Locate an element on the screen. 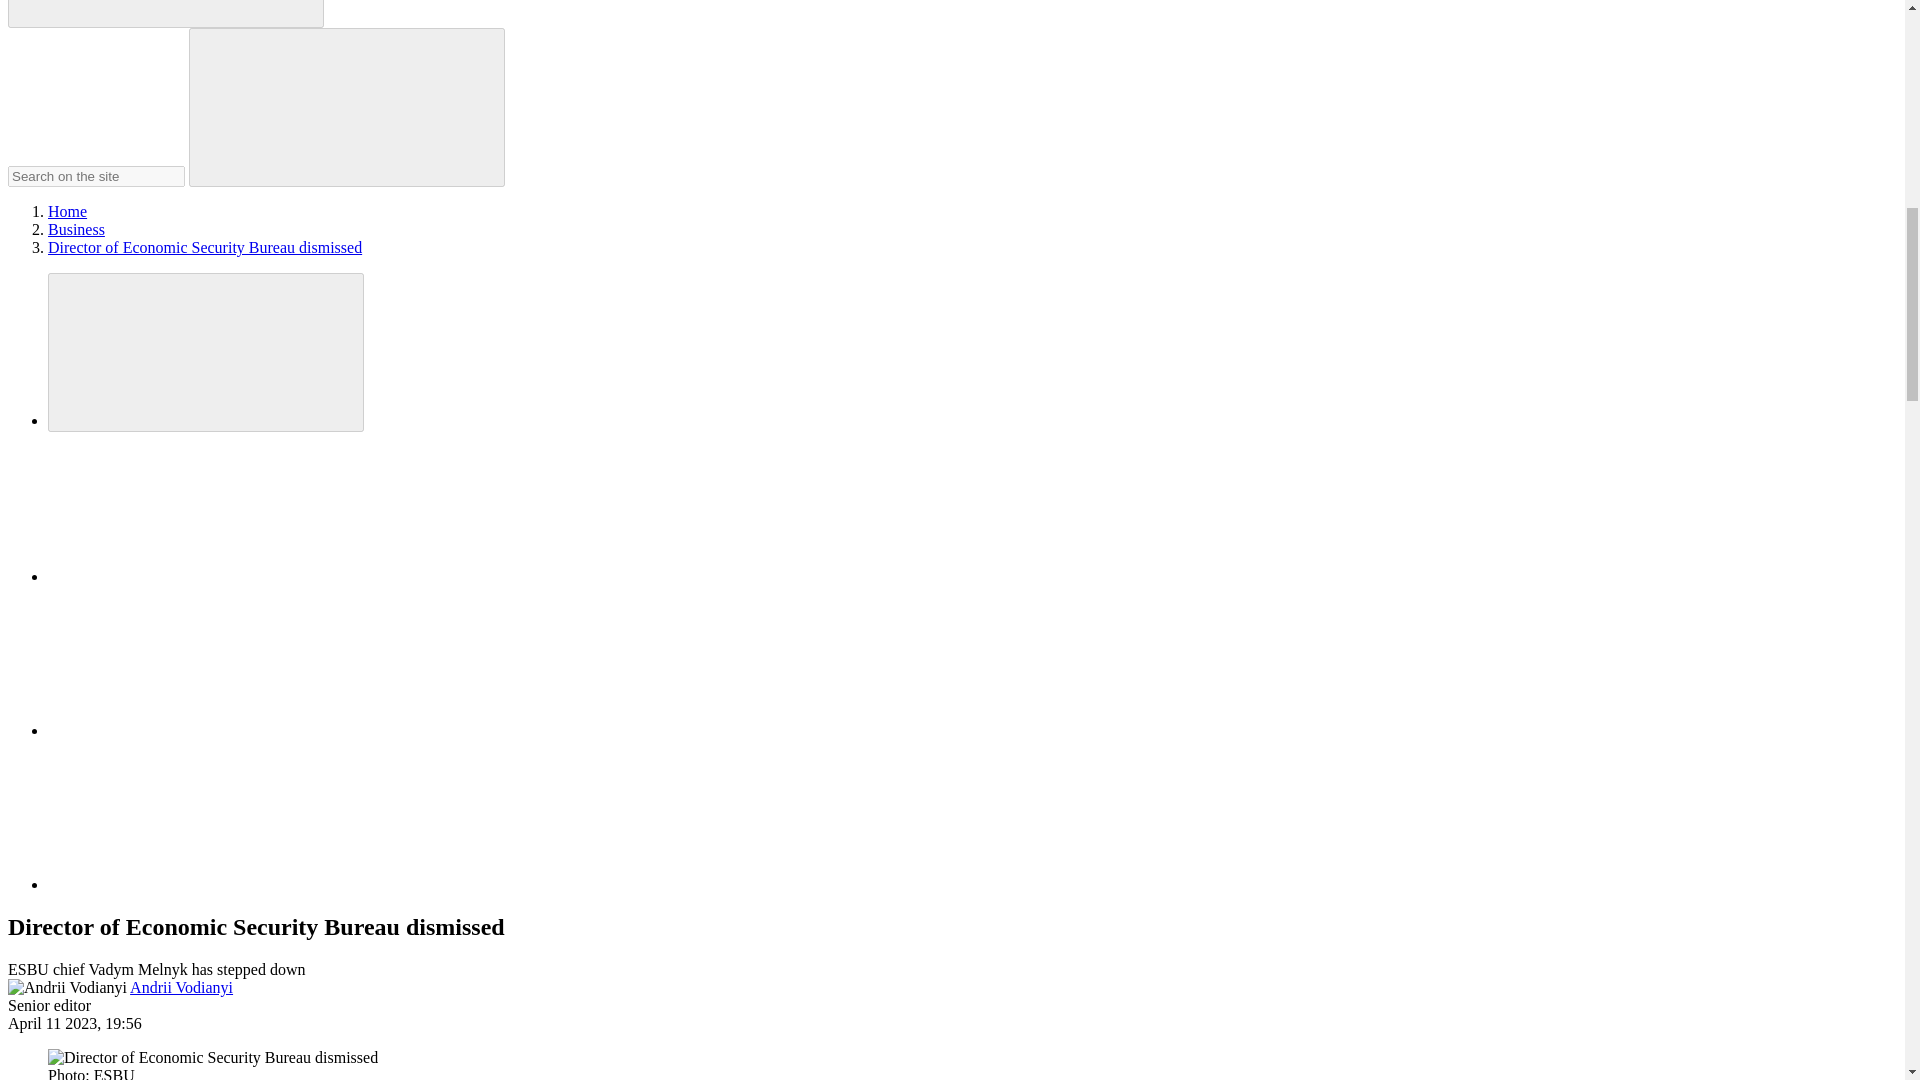 Image resolution: width=1920 pixels, height=1080 pixels. Director of Economic Security Bureau dismissed is located at coordinates (205, 246).